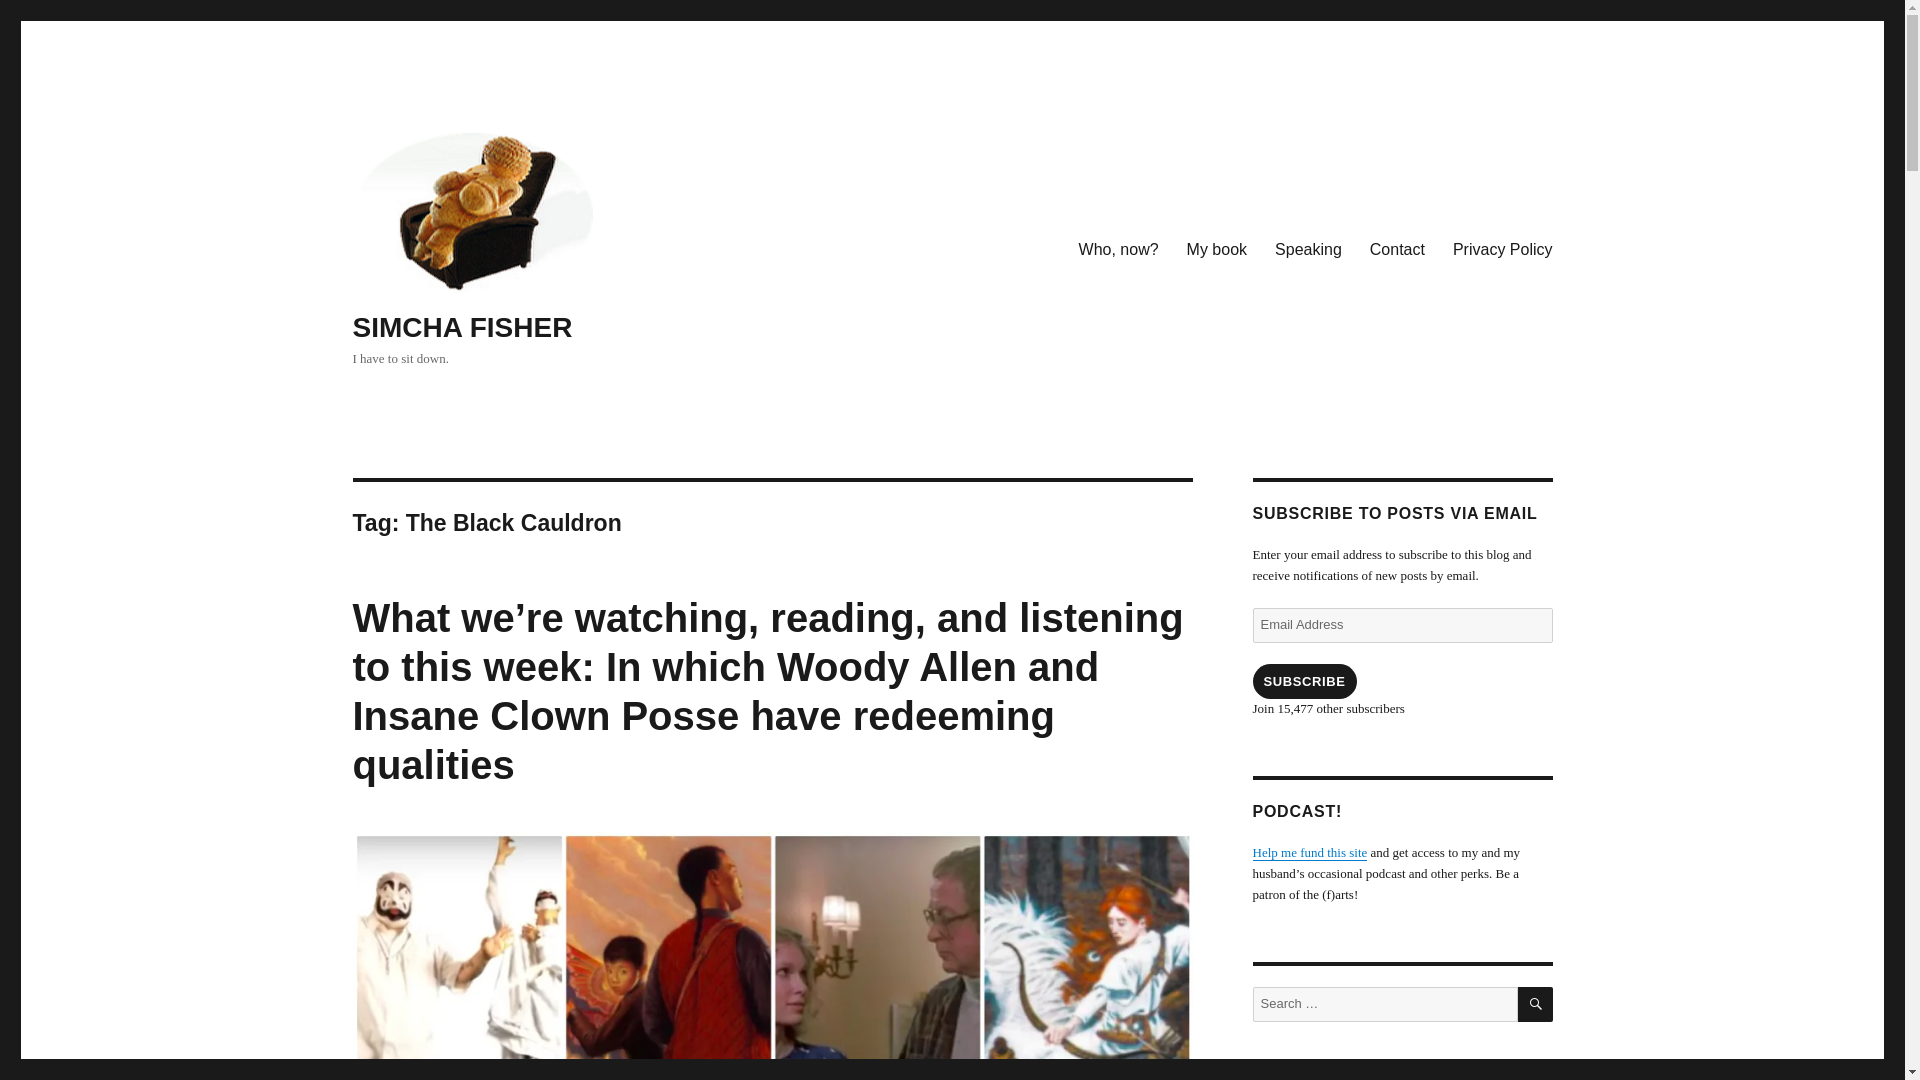  Describe the element at coordinates (1308, 250) in the screenshot. I see `Speaking` at that location.